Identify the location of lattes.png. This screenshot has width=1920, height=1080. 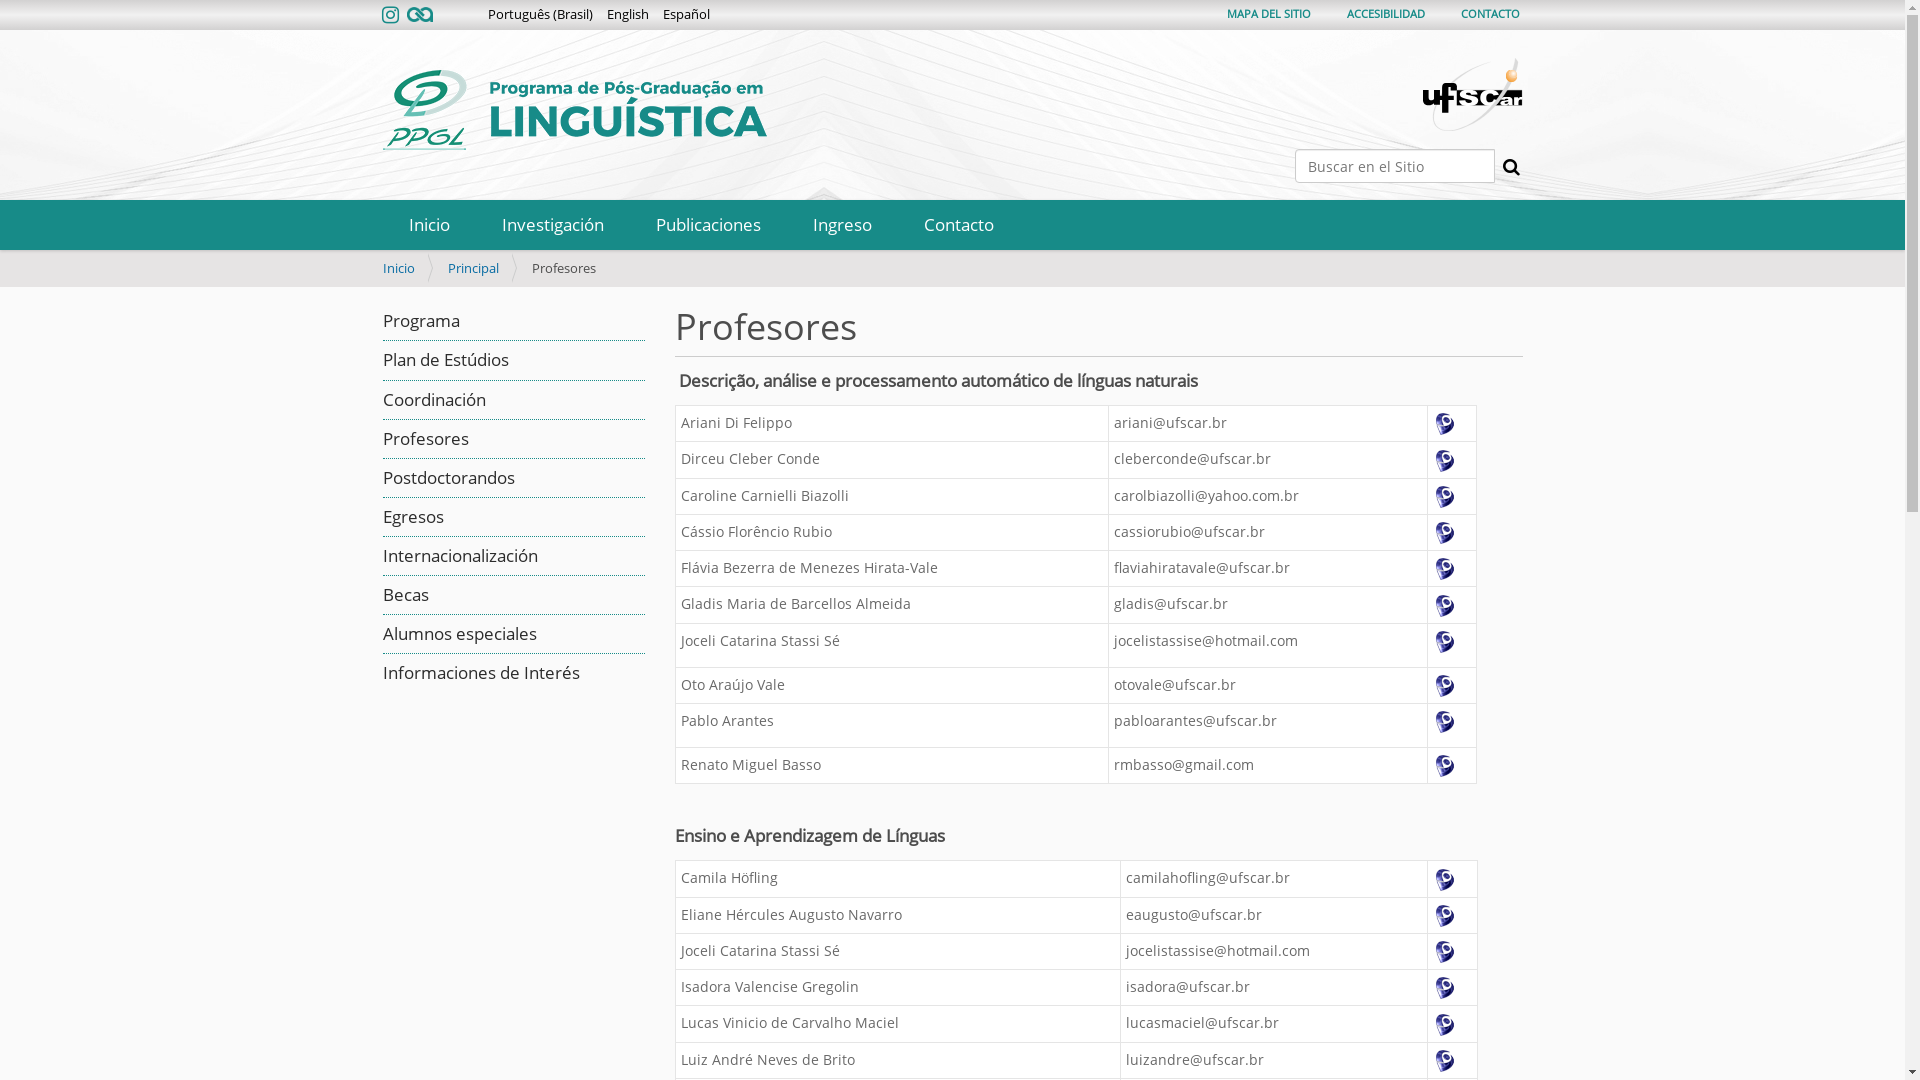
(1445, 424).